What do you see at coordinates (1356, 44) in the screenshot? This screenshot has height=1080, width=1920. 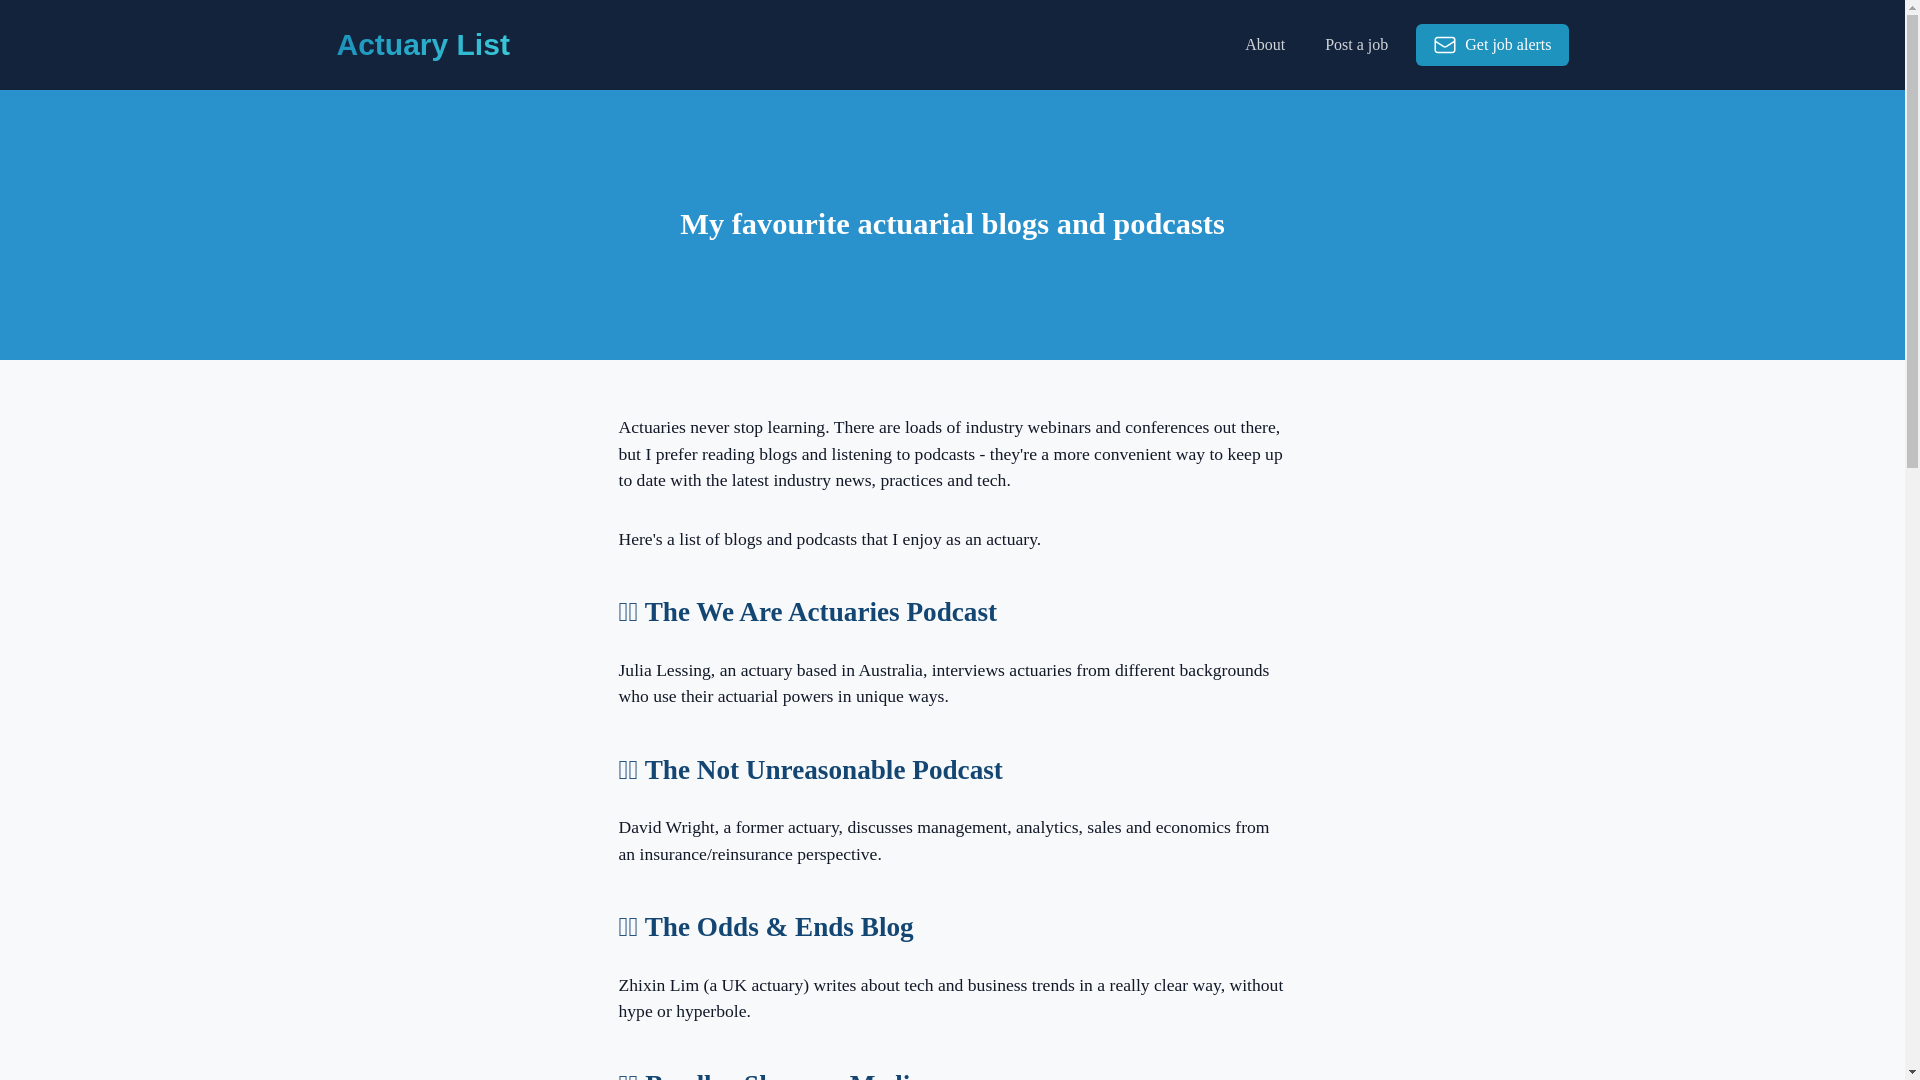 I see `Post a job` at bounding box center [1356, 44].